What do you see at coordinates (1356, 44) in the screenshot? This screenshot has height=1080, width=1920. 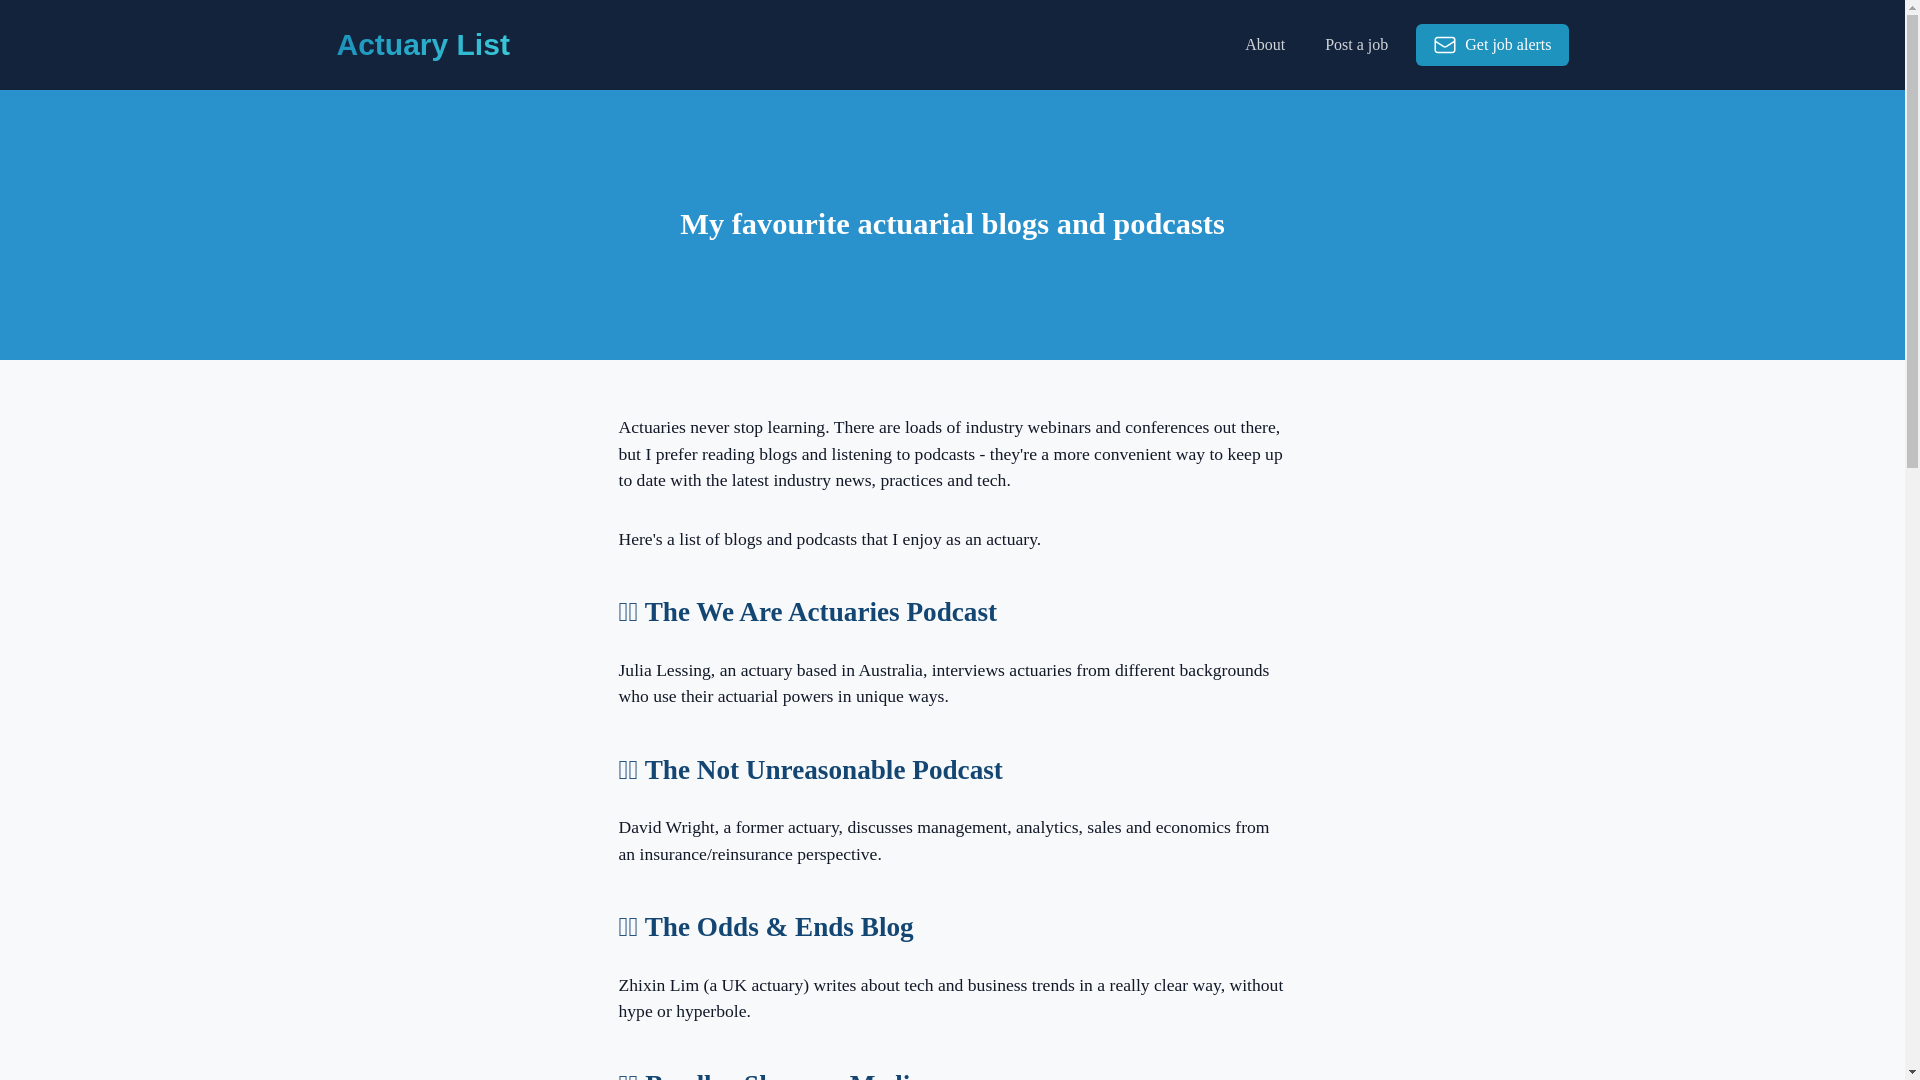 I see `Post a job` at bounding box center [1356, 44].